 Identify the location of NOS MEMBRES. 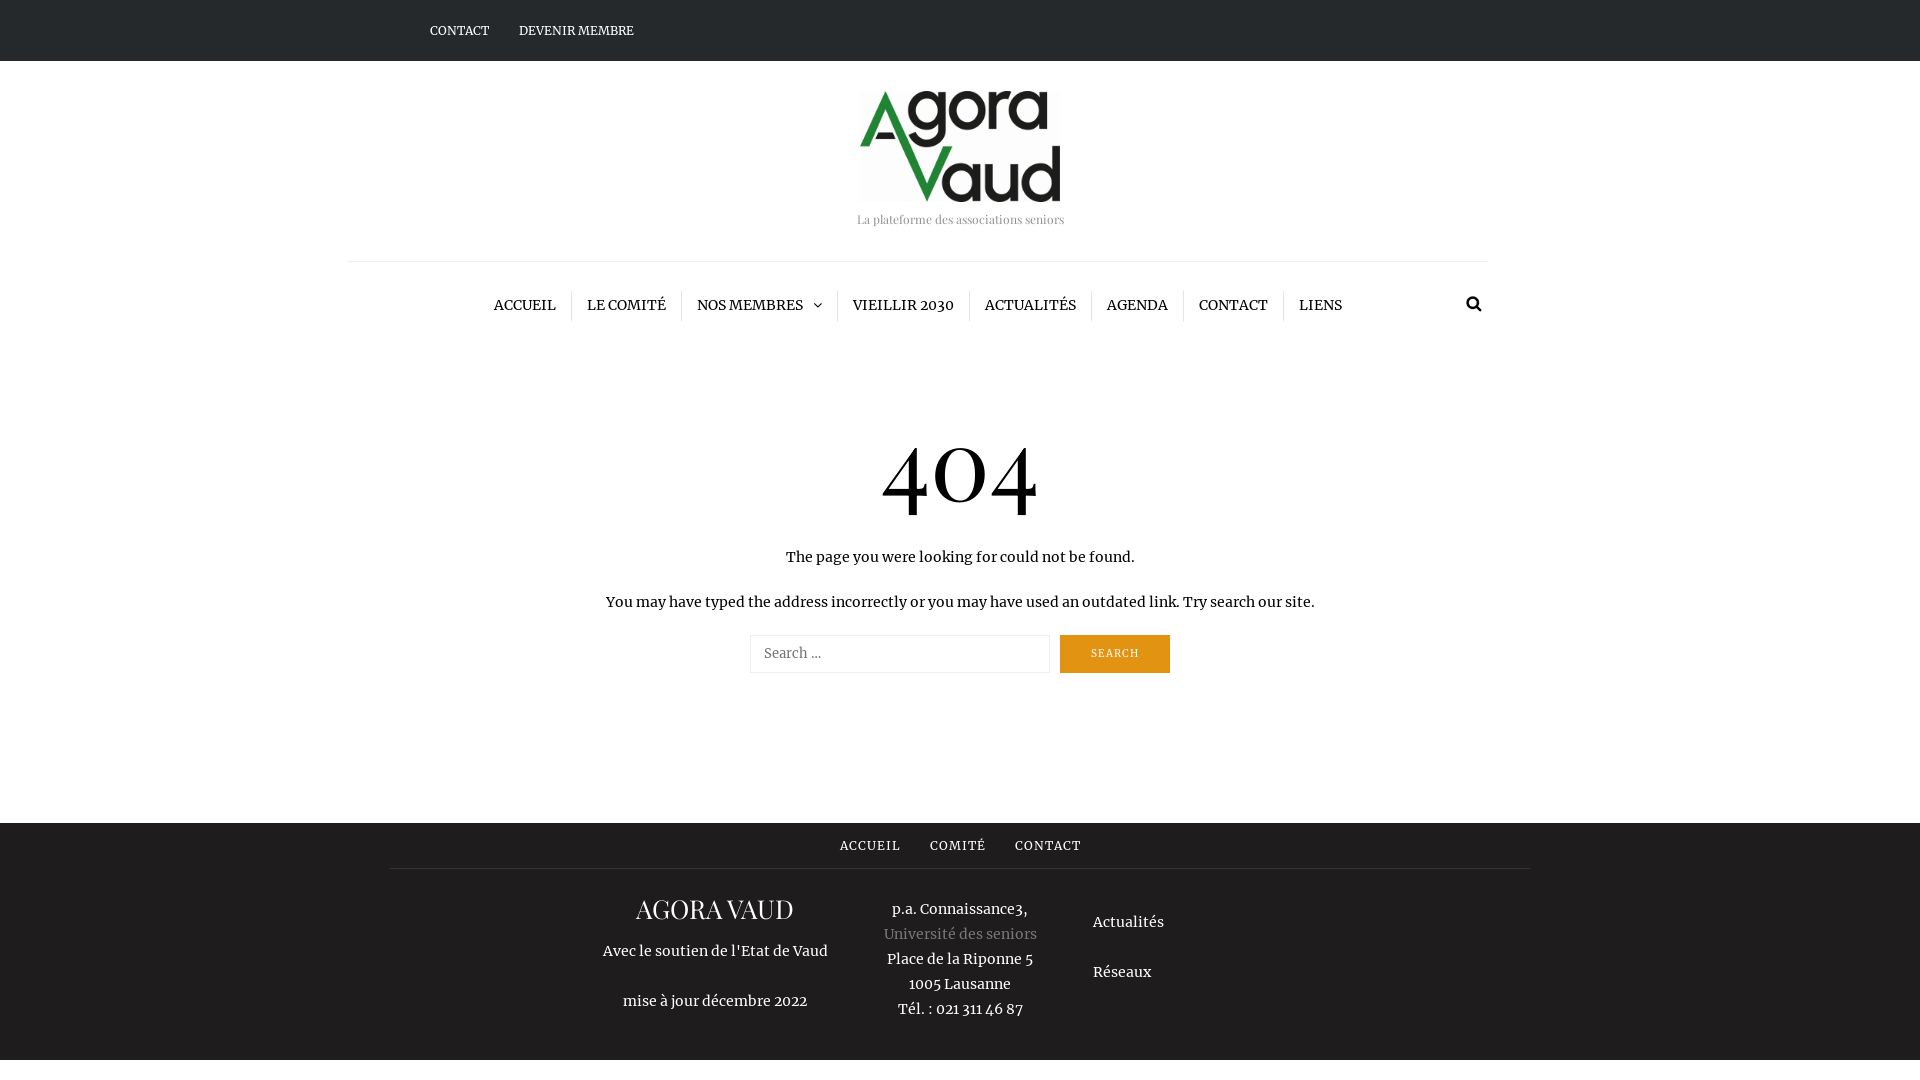
(760, 306).